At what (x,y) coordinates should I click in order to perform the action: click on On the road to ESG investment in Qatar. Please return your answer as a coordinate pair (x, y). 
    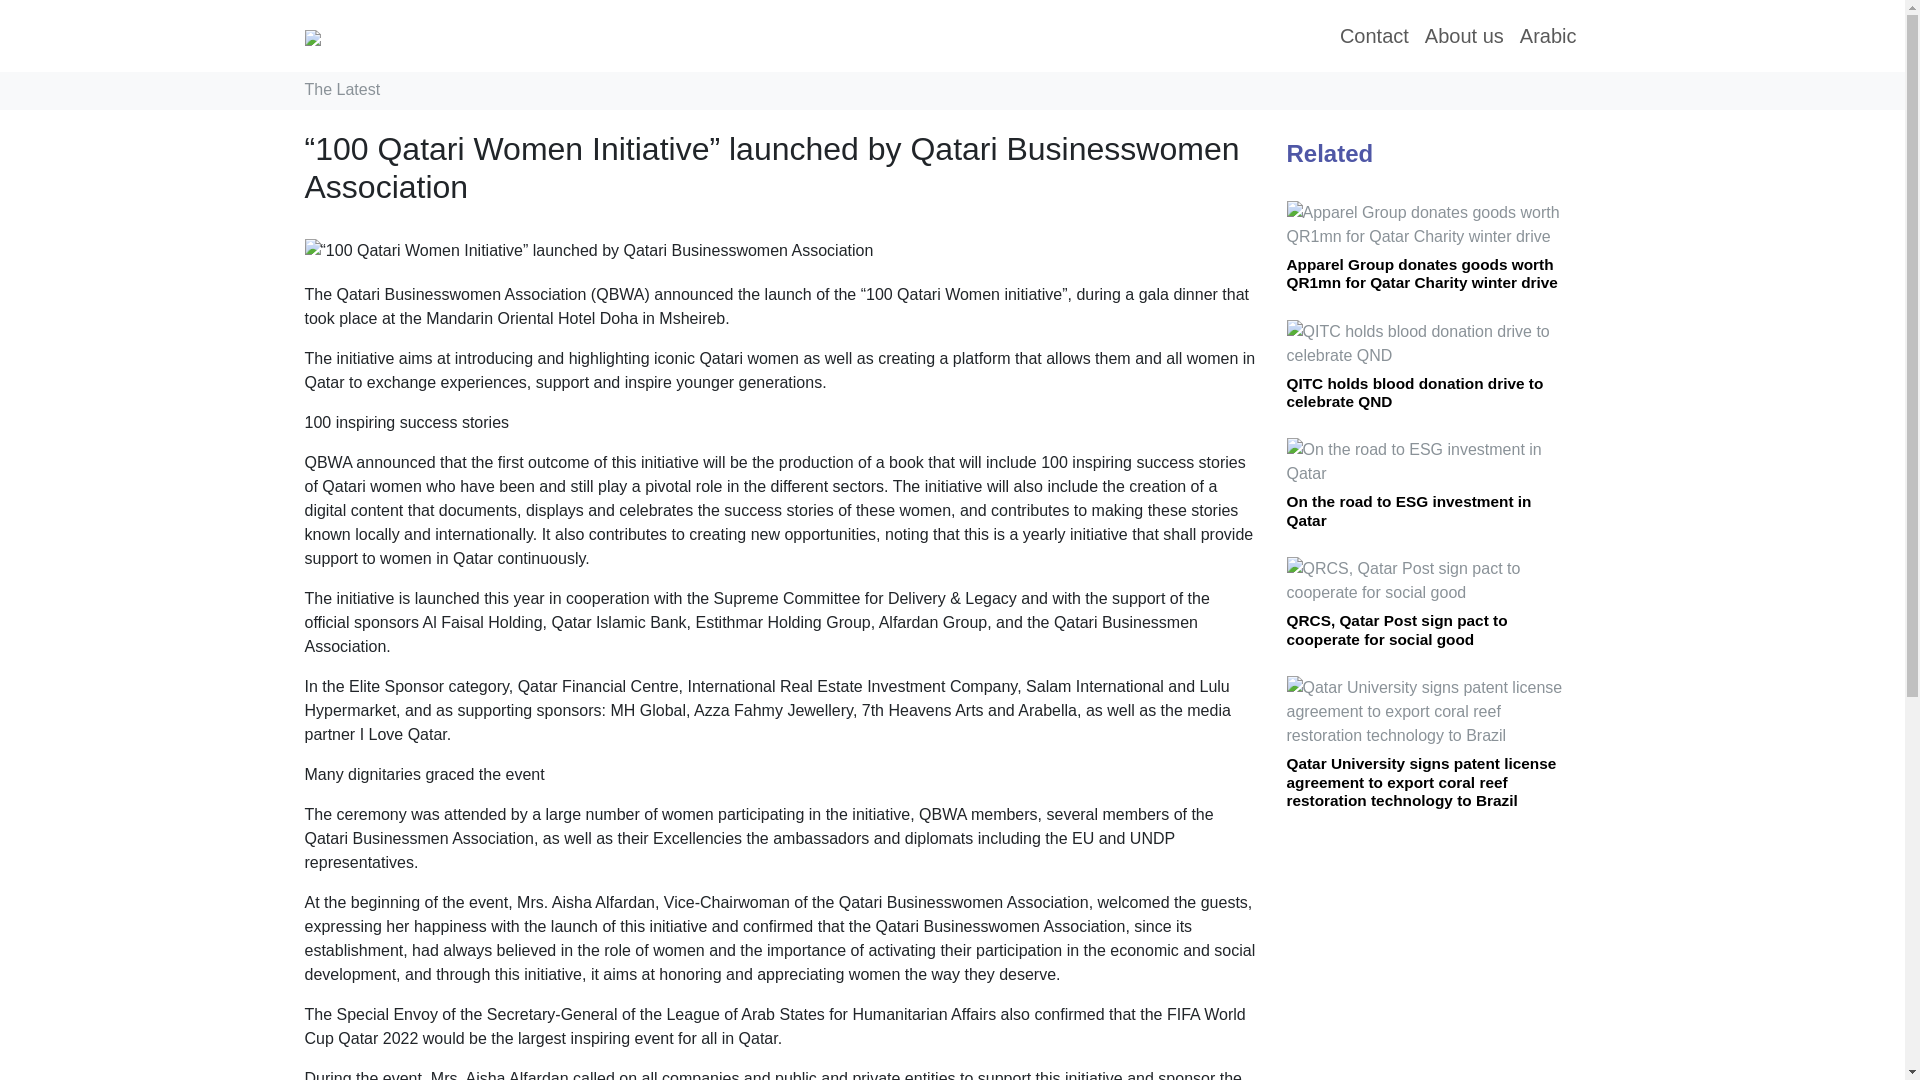
    Looking at the image, I should click on (1408, 510).